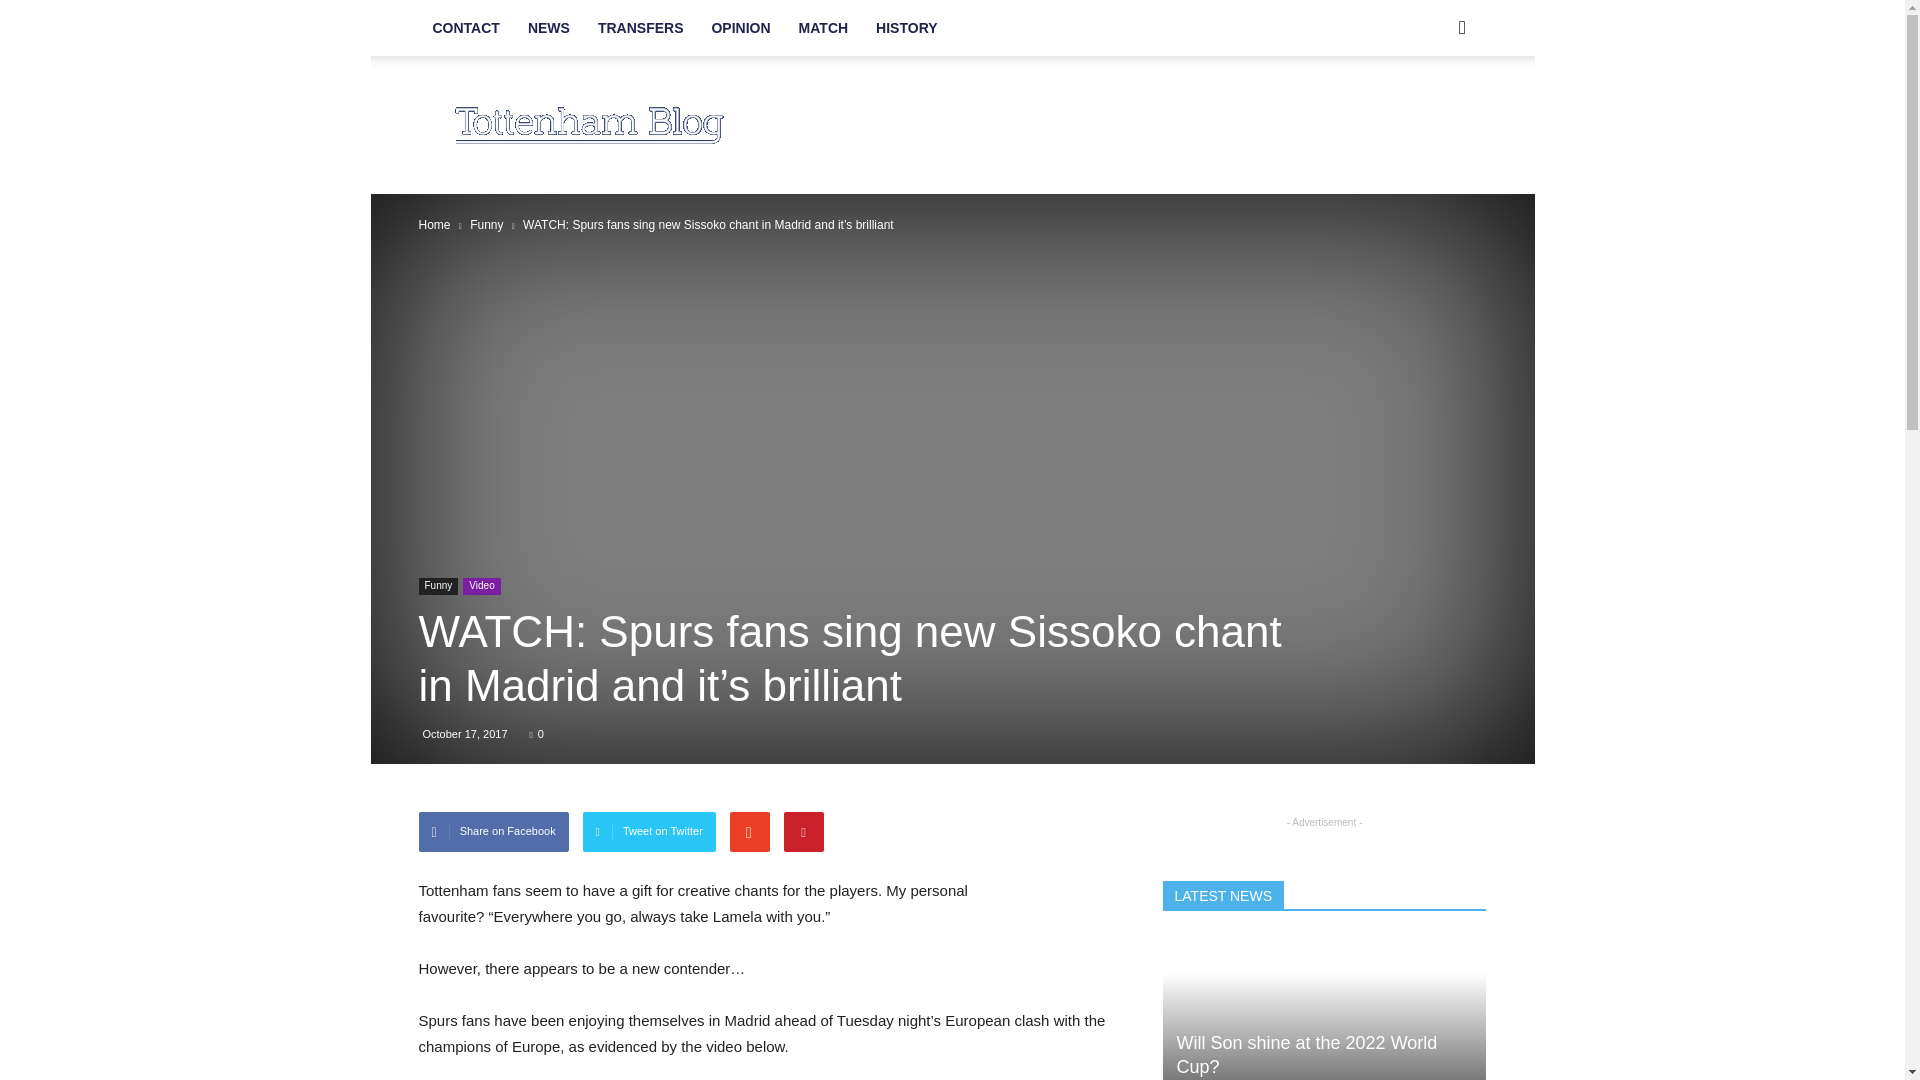  I want to click on NEWS, so click(548, 28).